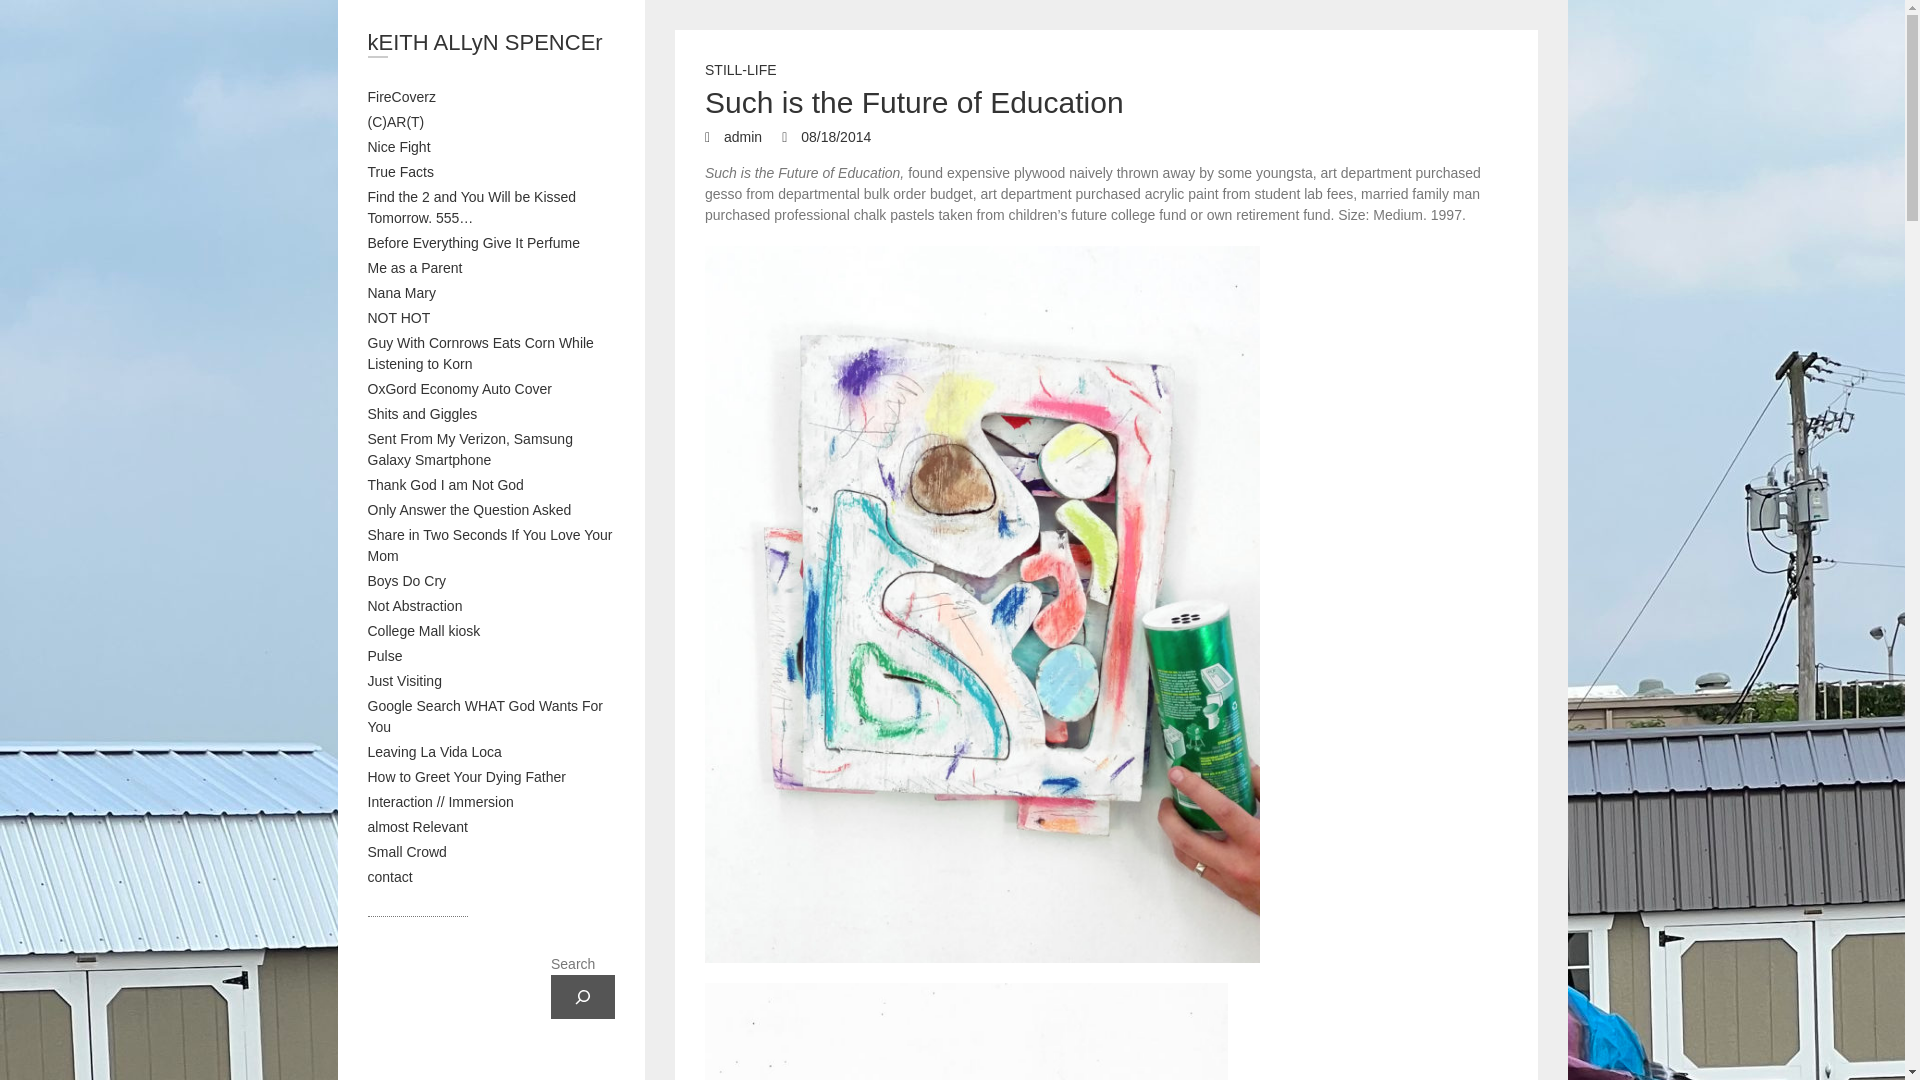 The height and width of the screenshot is (1080, 1920). What do you see at coordinates (480, 352) in the screenshot?
I see `Guy With Cornrows Eats Corn While Listening to Korn` at bounding box center [480, 352].